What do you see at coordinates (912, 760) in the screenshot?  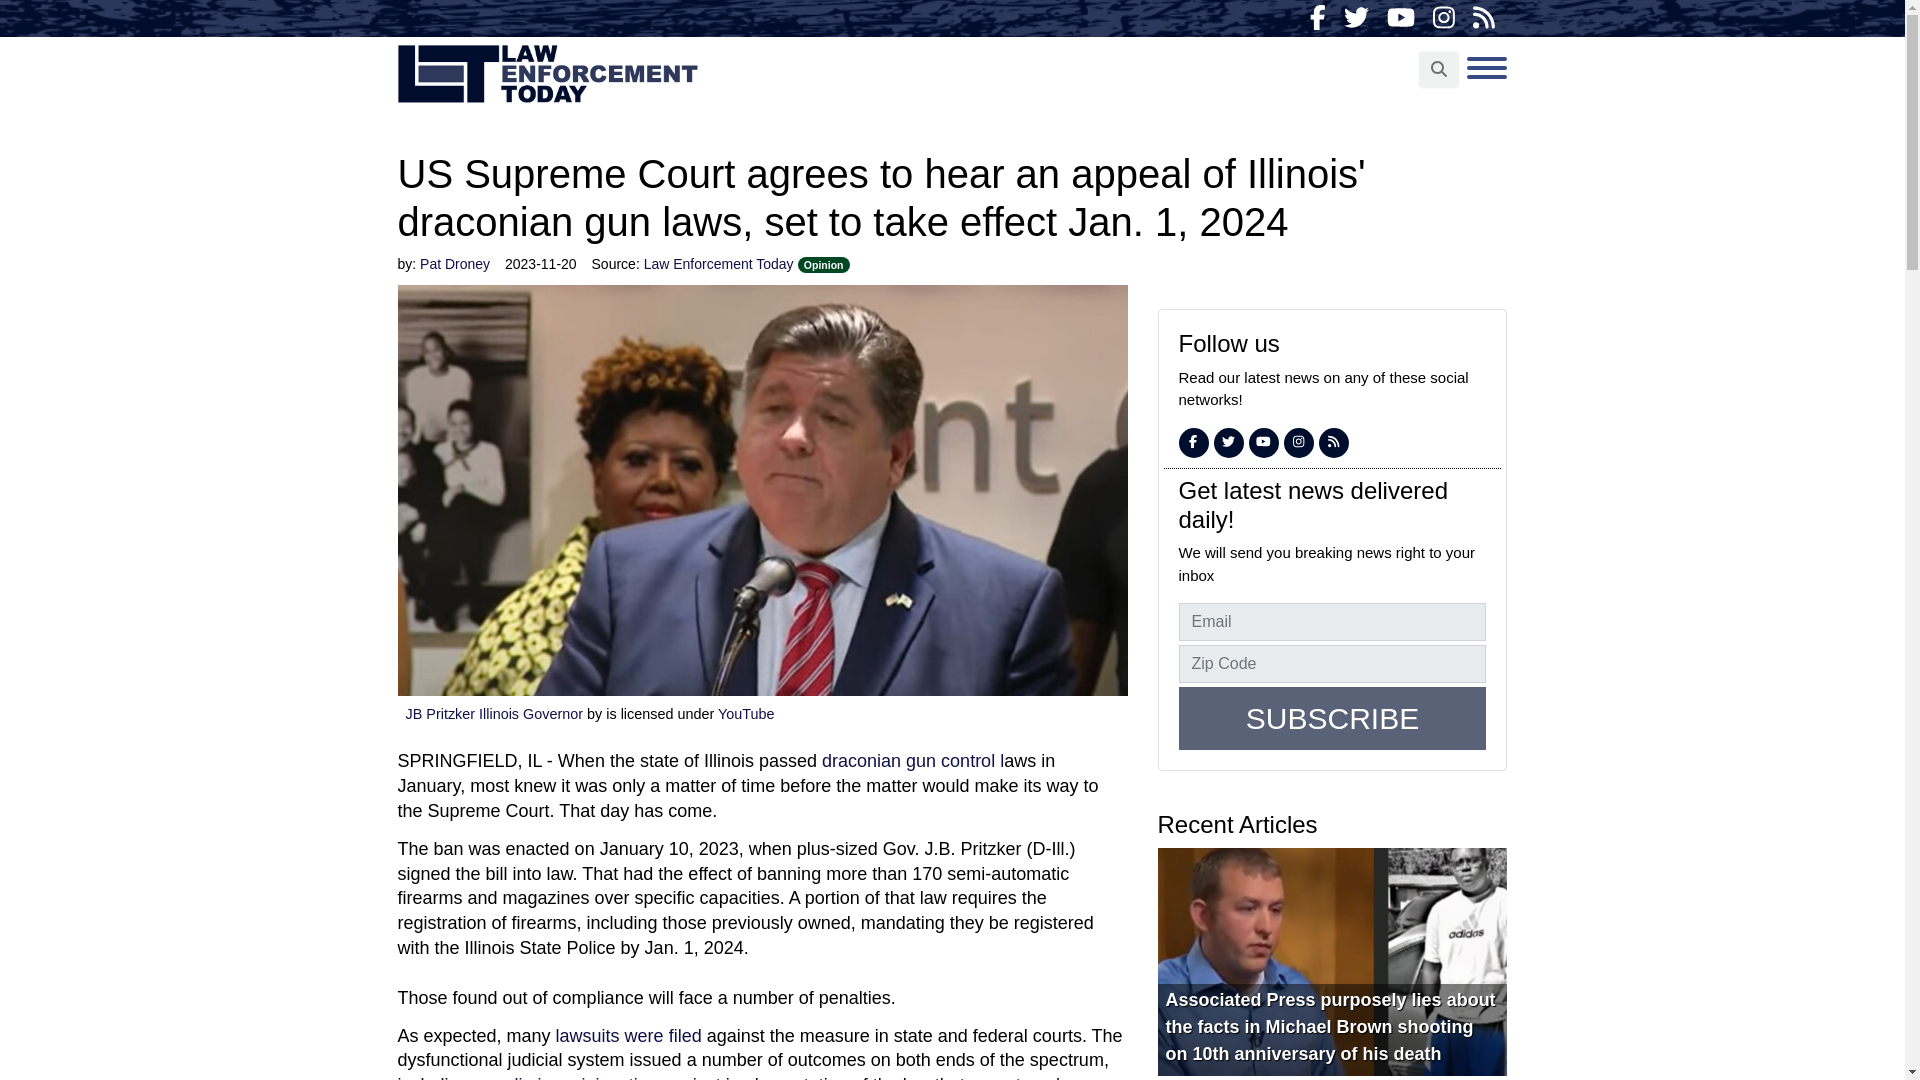 I see `draconian gun control l` at bounding box center [912, 760].